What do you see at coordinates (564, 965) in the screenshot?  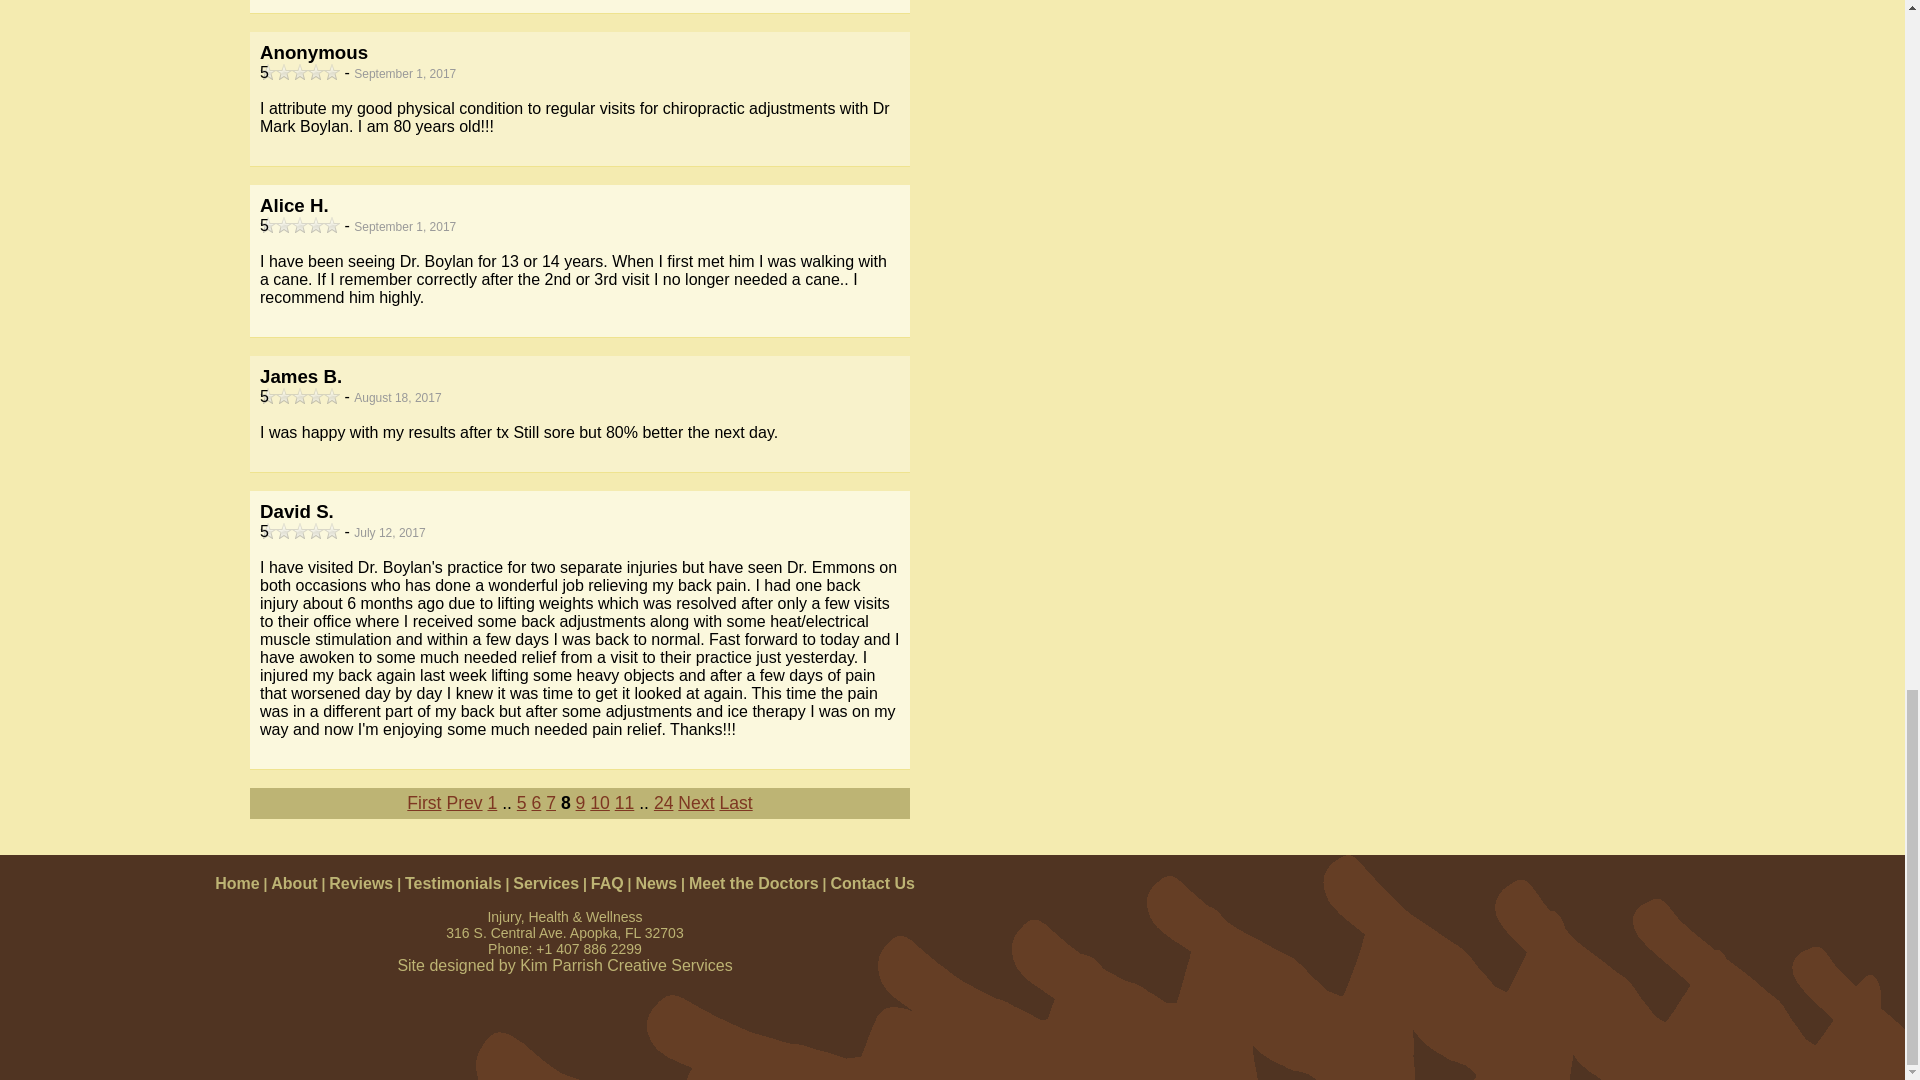 I see `Site designed by Kim Parrish Creative Services` at bounding box center [564, 965].